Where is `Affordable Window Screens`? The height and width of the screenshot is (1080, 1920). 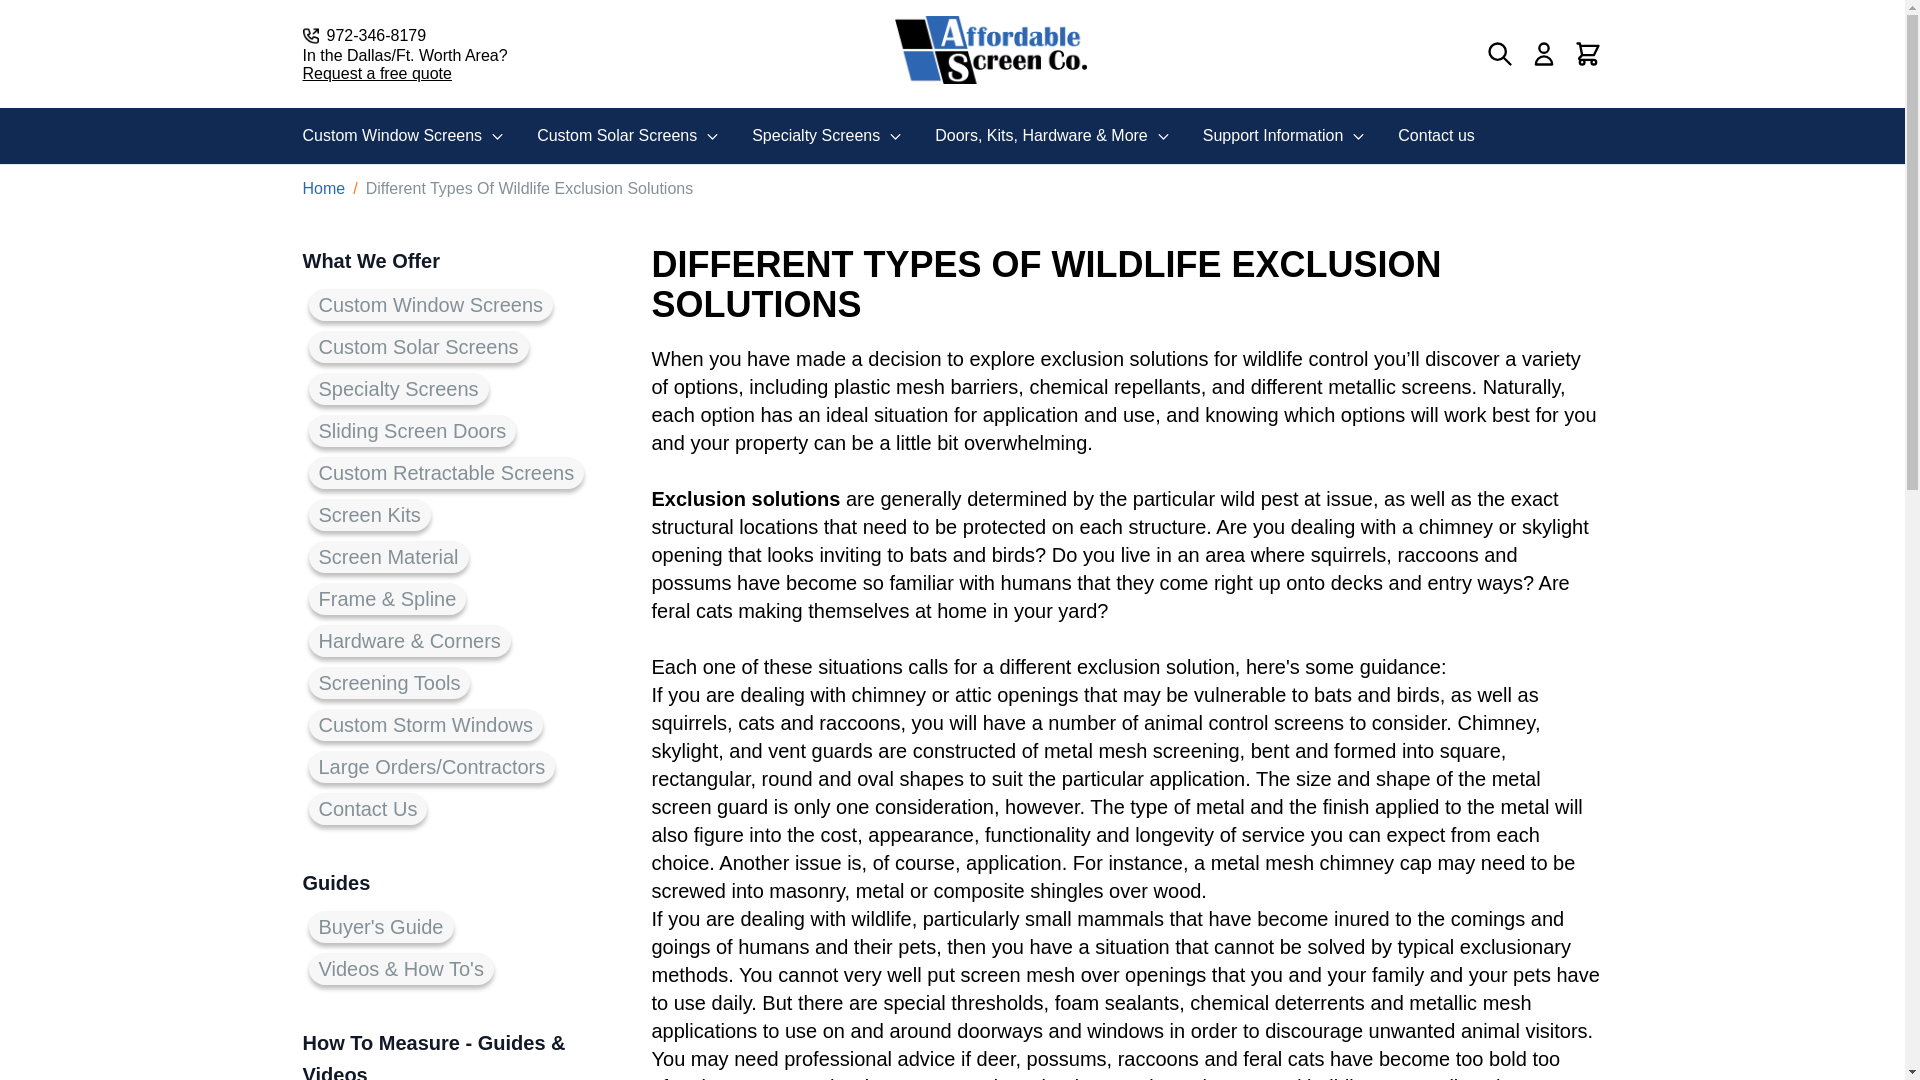 Affordable Window Screens is located at coordinates (990, 50).